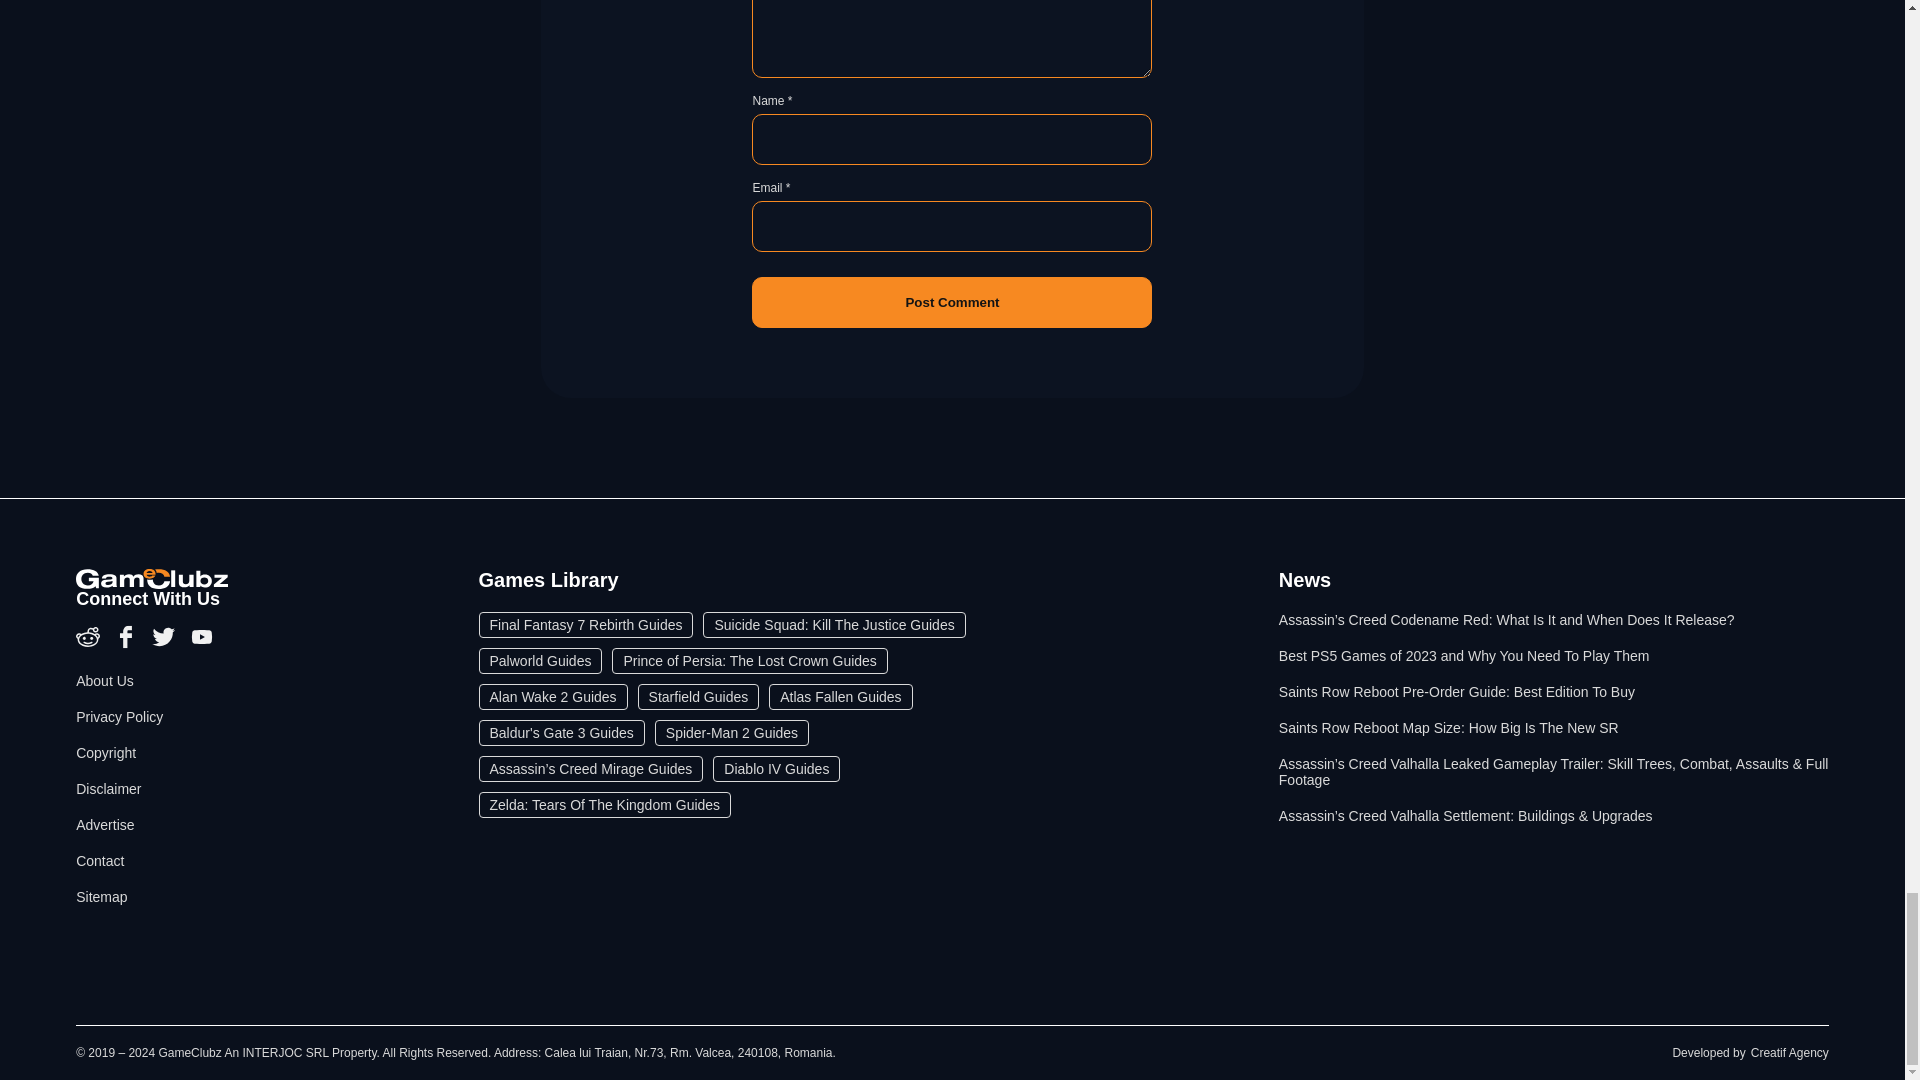  Describe the element at coordinates (1790, 1052) in the screenshot. I see `Creatif Agency web design` at that location.